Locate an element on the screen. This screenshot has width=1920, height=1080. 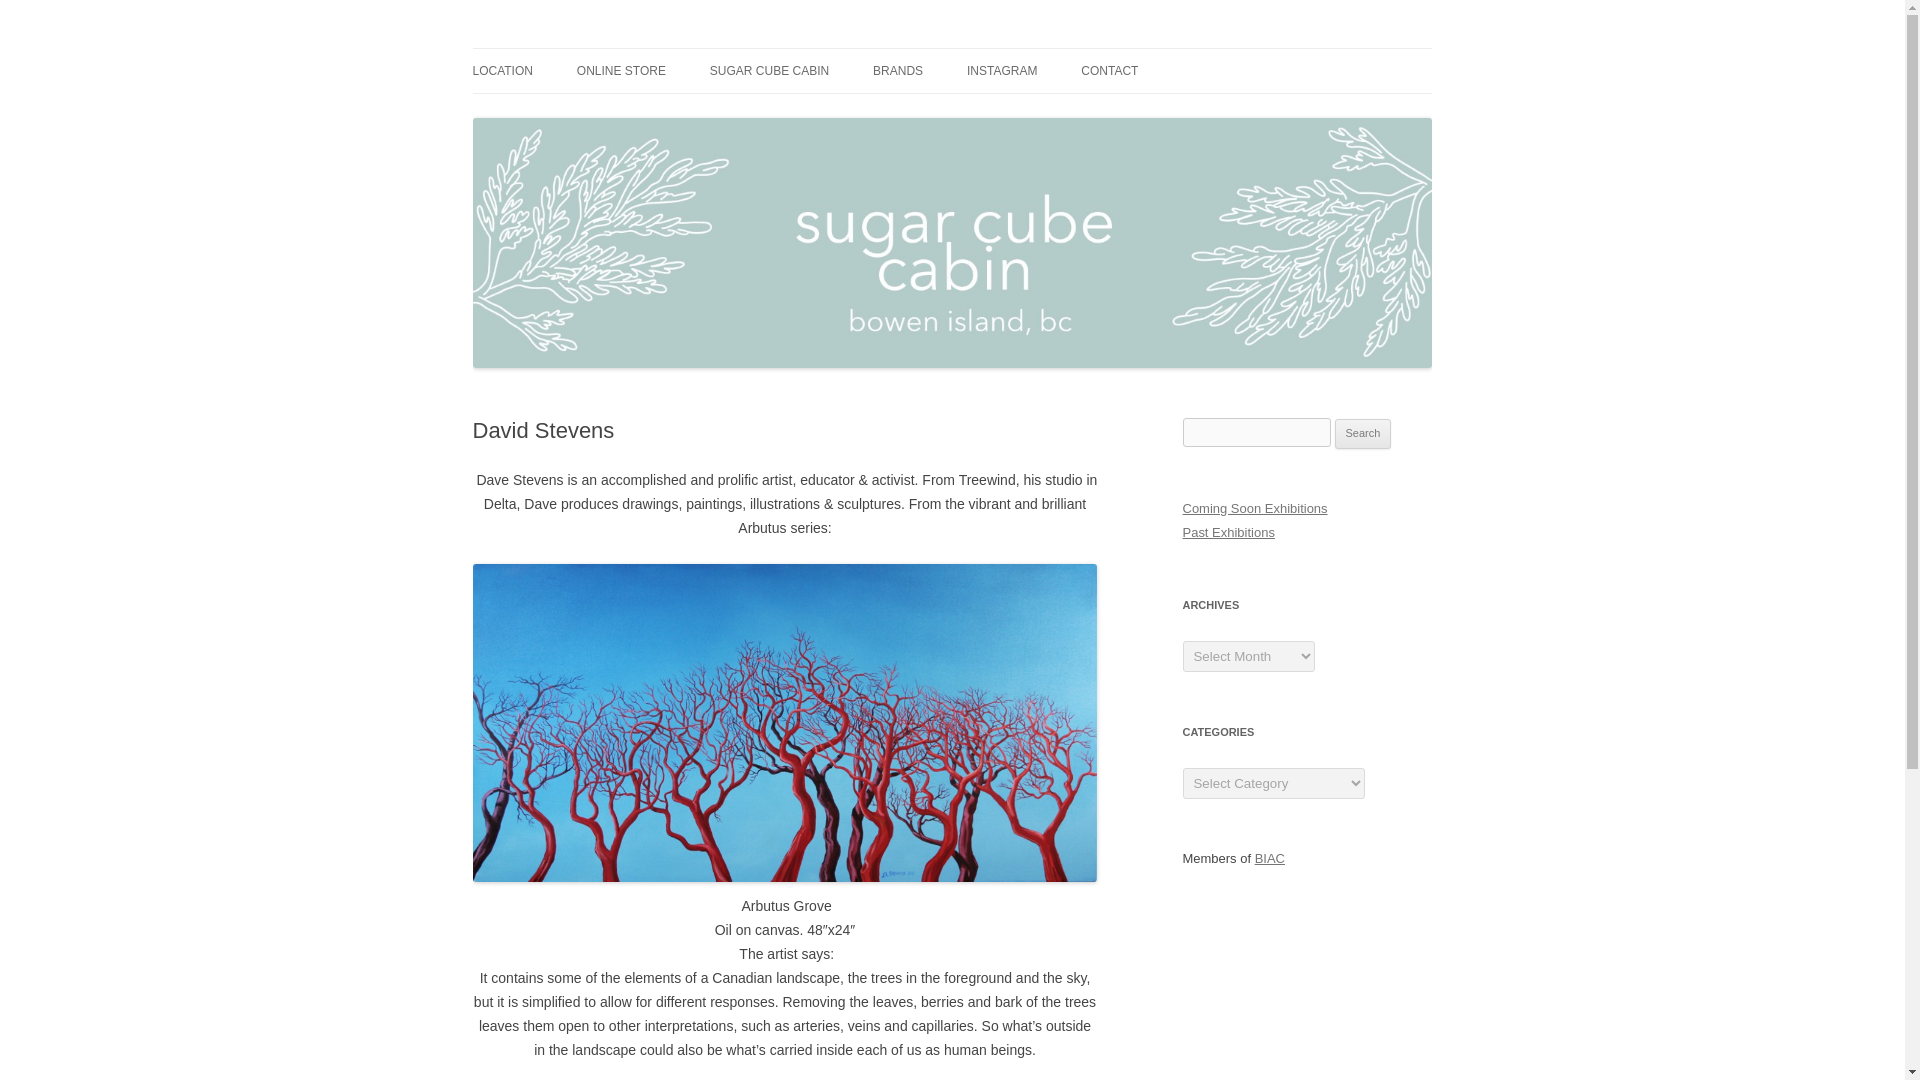
SUGAR CUBE CABIN is located at coordinates (770, 70).